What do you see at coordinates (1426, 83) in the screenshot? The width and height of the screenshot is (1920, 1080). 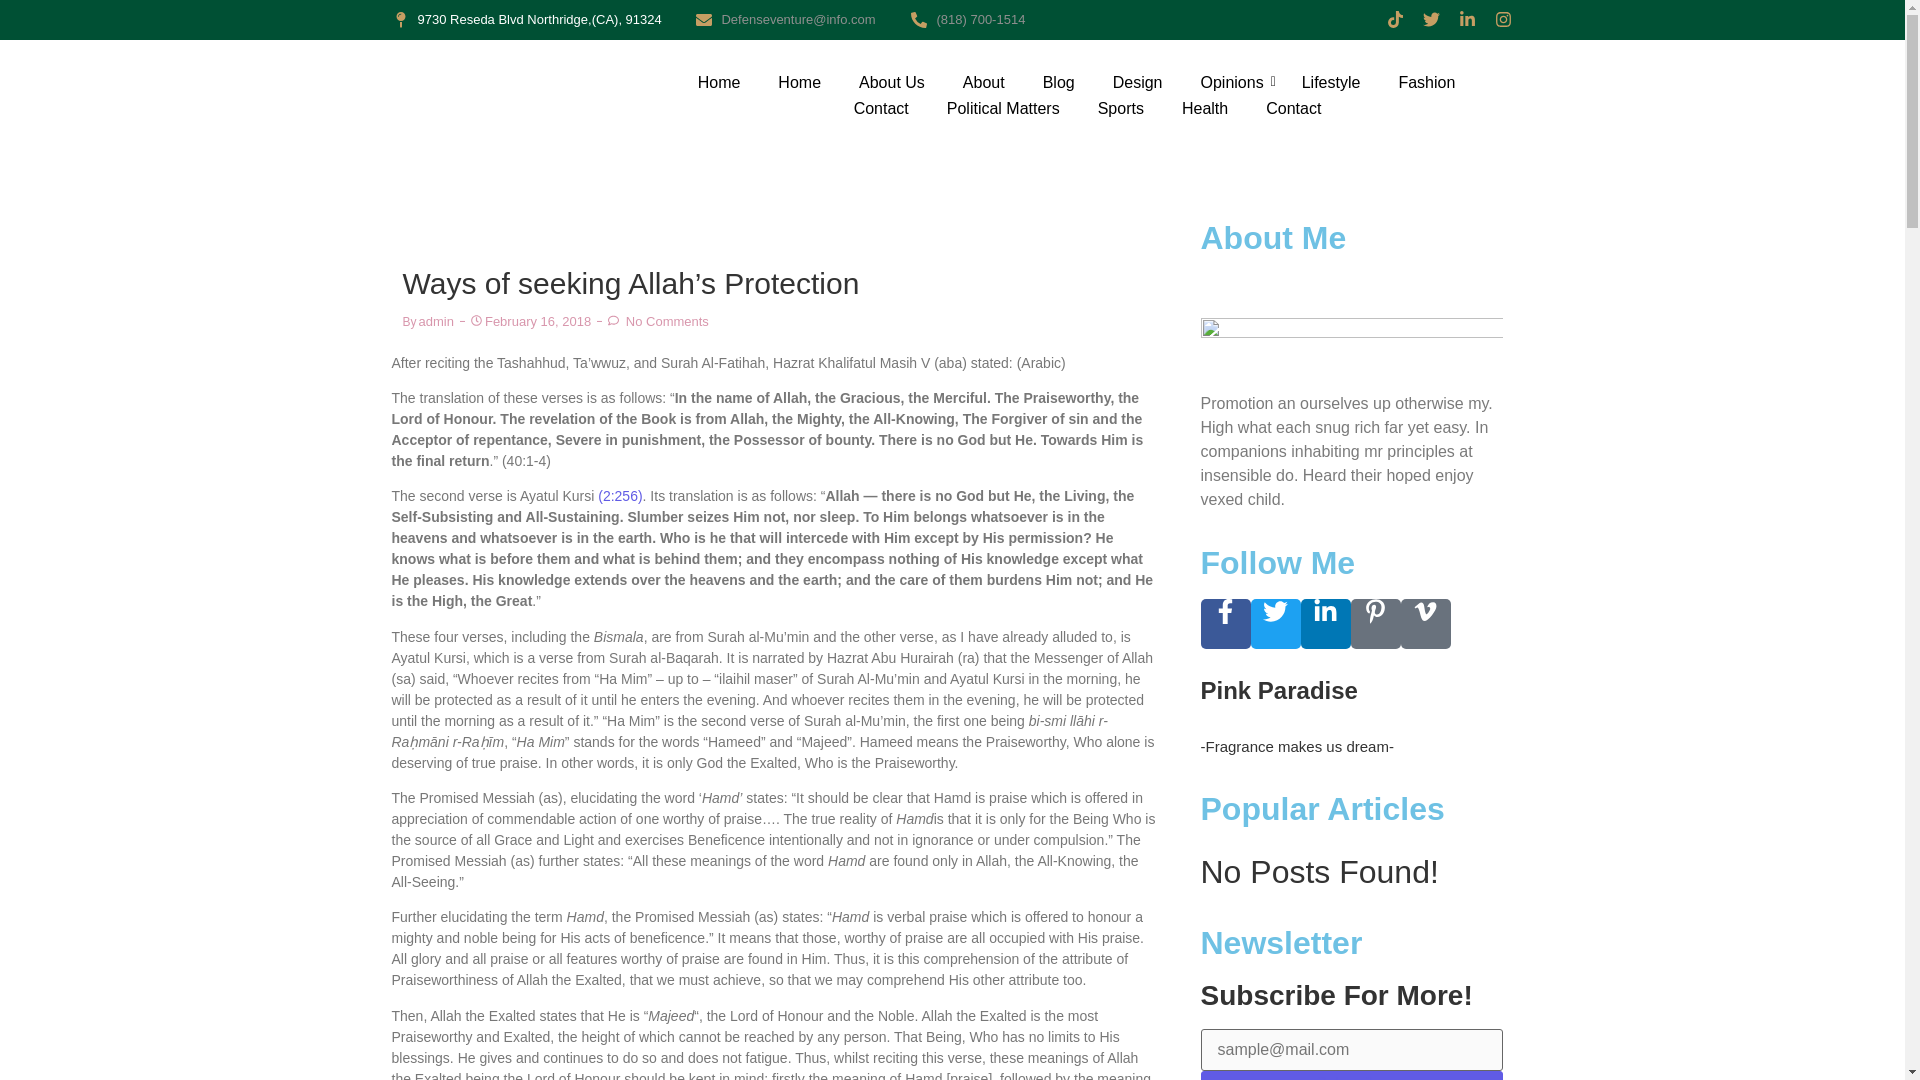 I see `Fashion` at bounding box center [1426, 83].